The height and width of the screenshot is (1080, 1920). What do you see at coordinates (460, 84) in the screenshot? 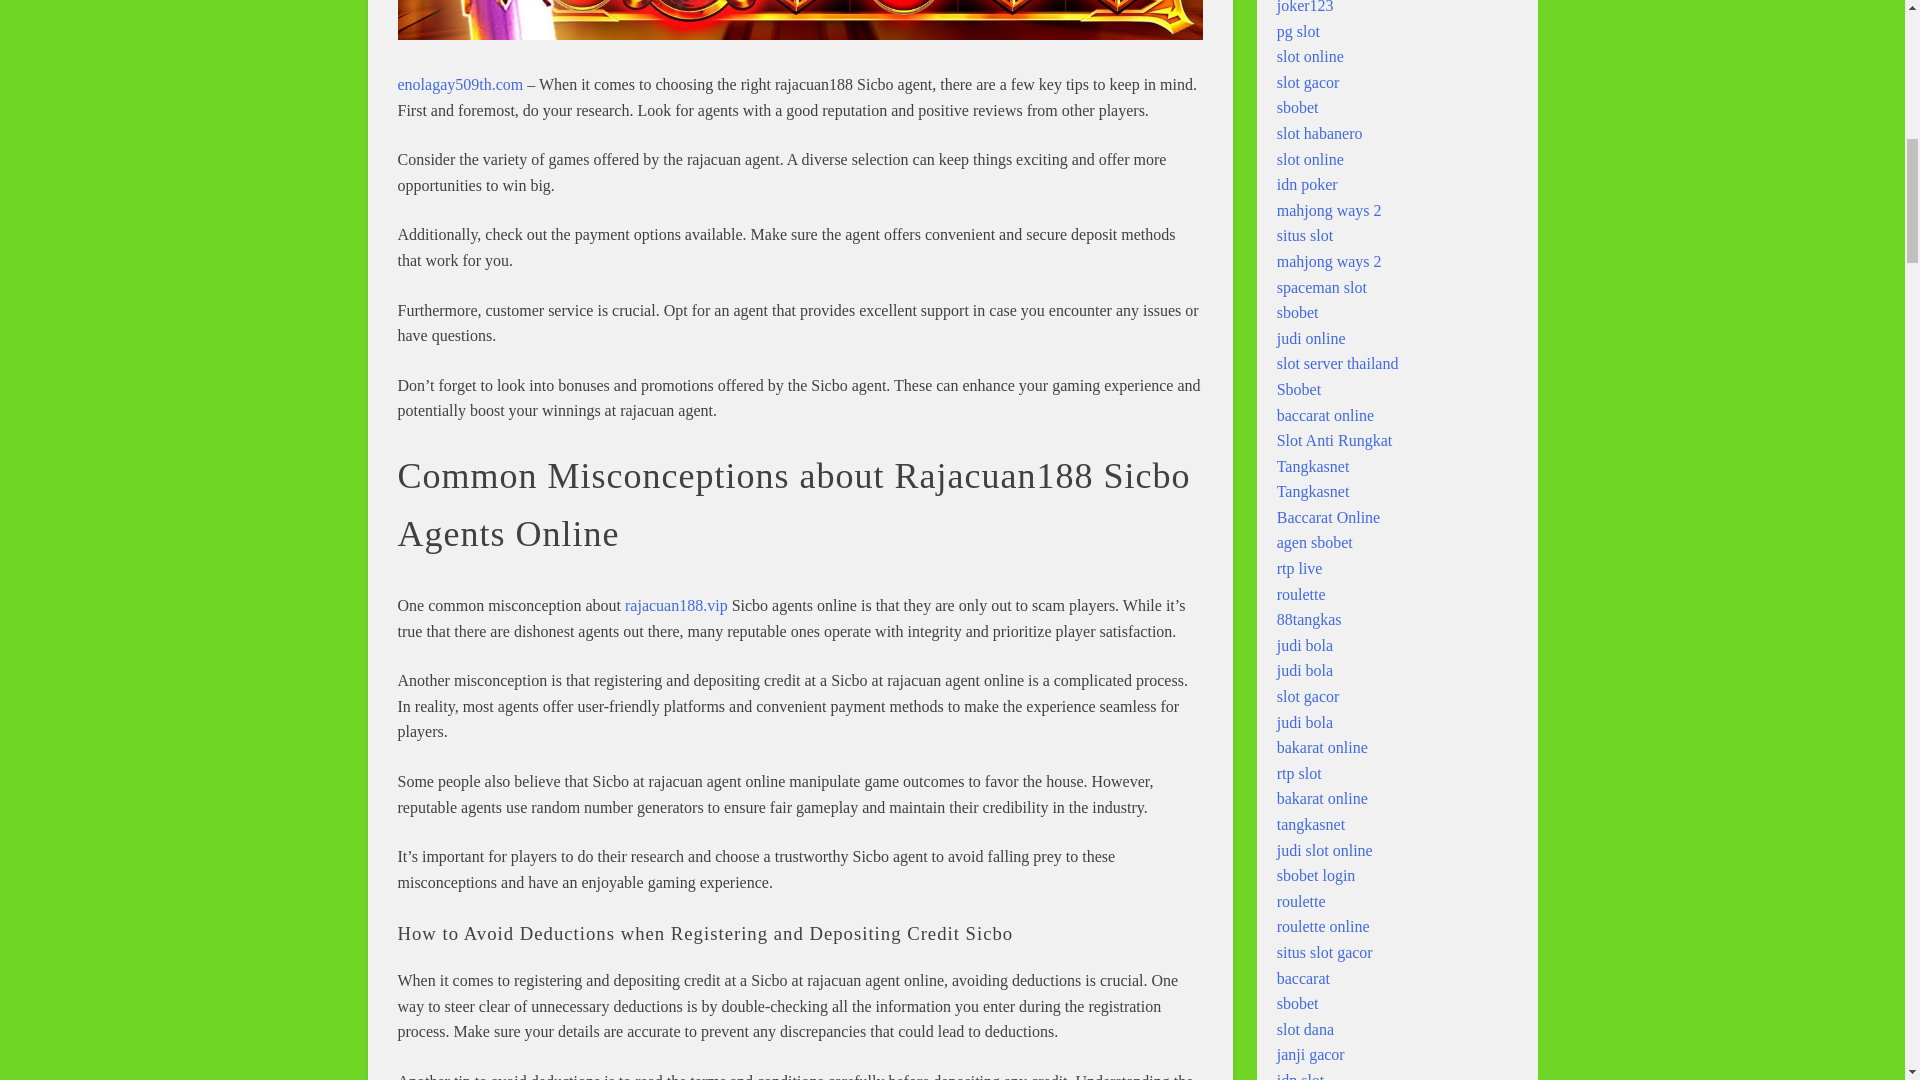
I see `enolagay509th.com` at bounding box center [460, 84].